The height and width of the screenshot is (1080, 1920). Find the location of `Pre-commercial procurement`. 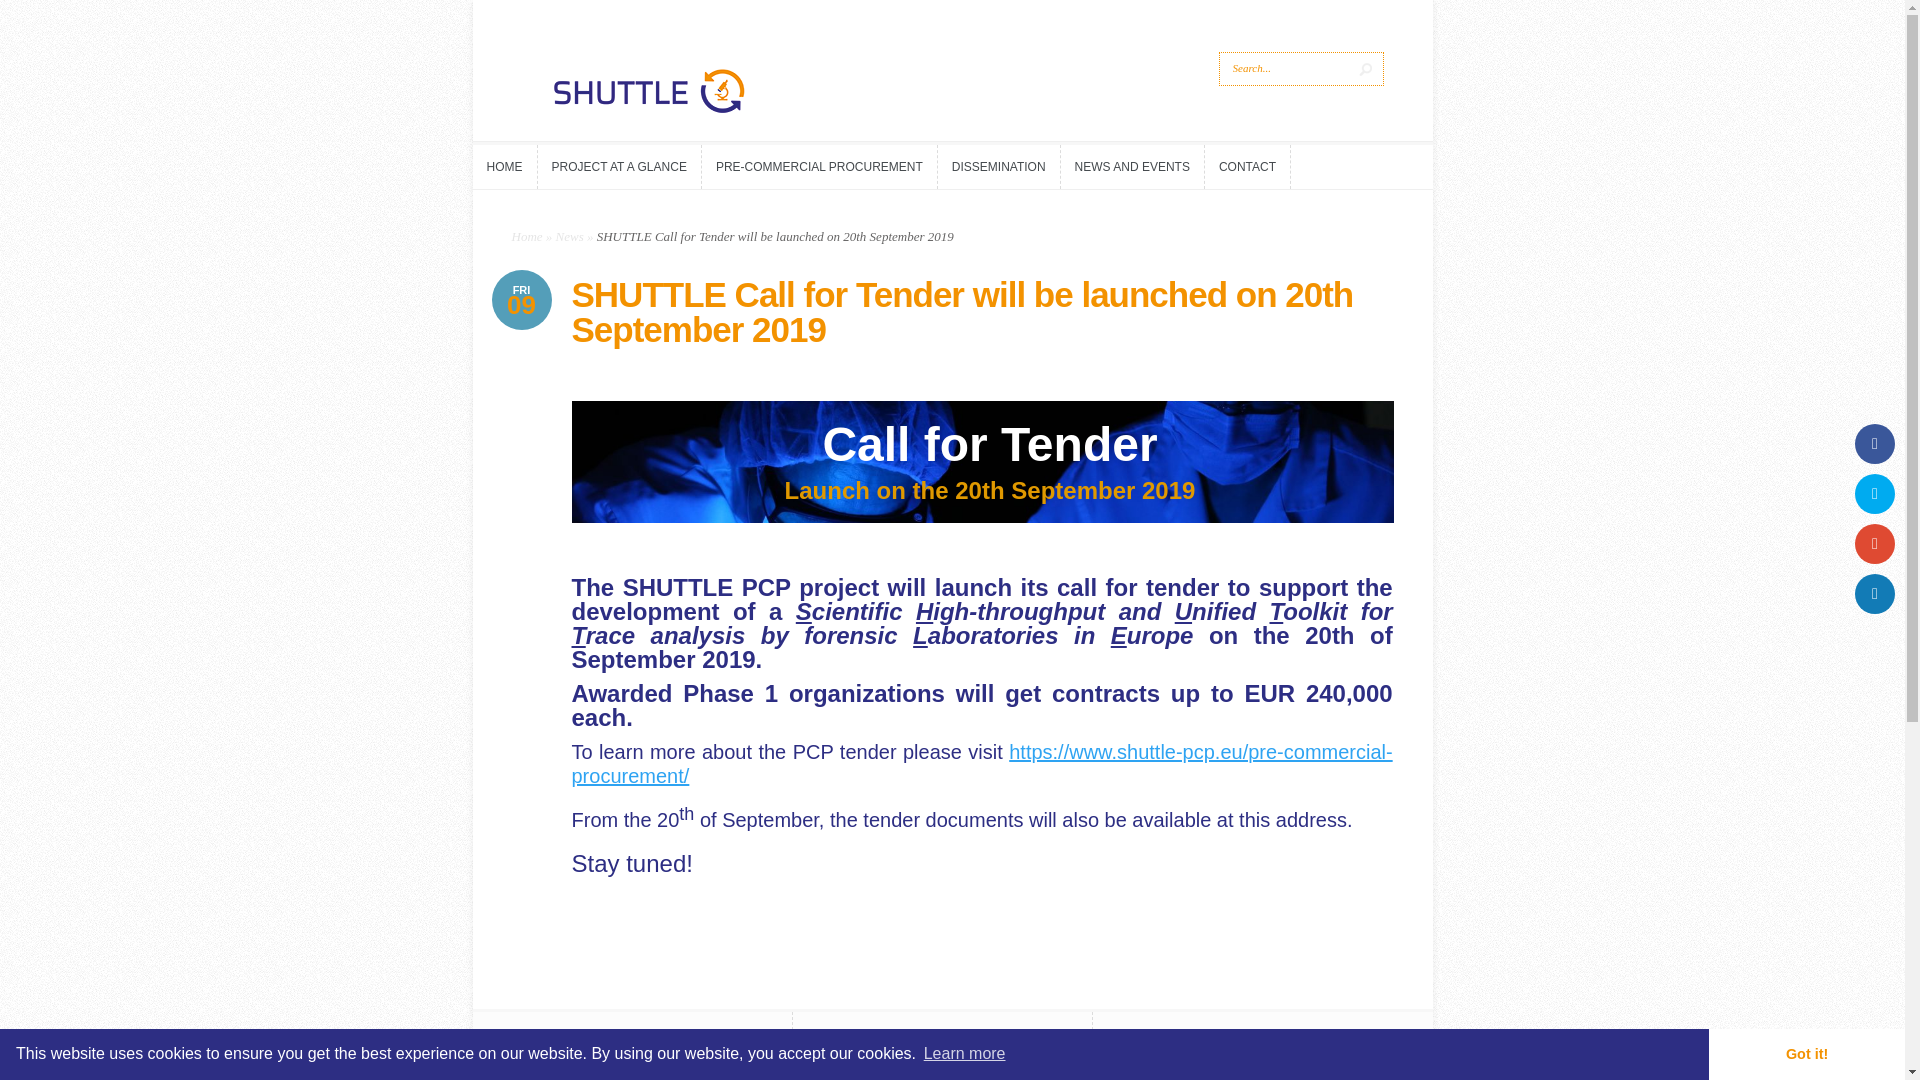

Pre-commercial procurement is located at coordinates (982, 768).